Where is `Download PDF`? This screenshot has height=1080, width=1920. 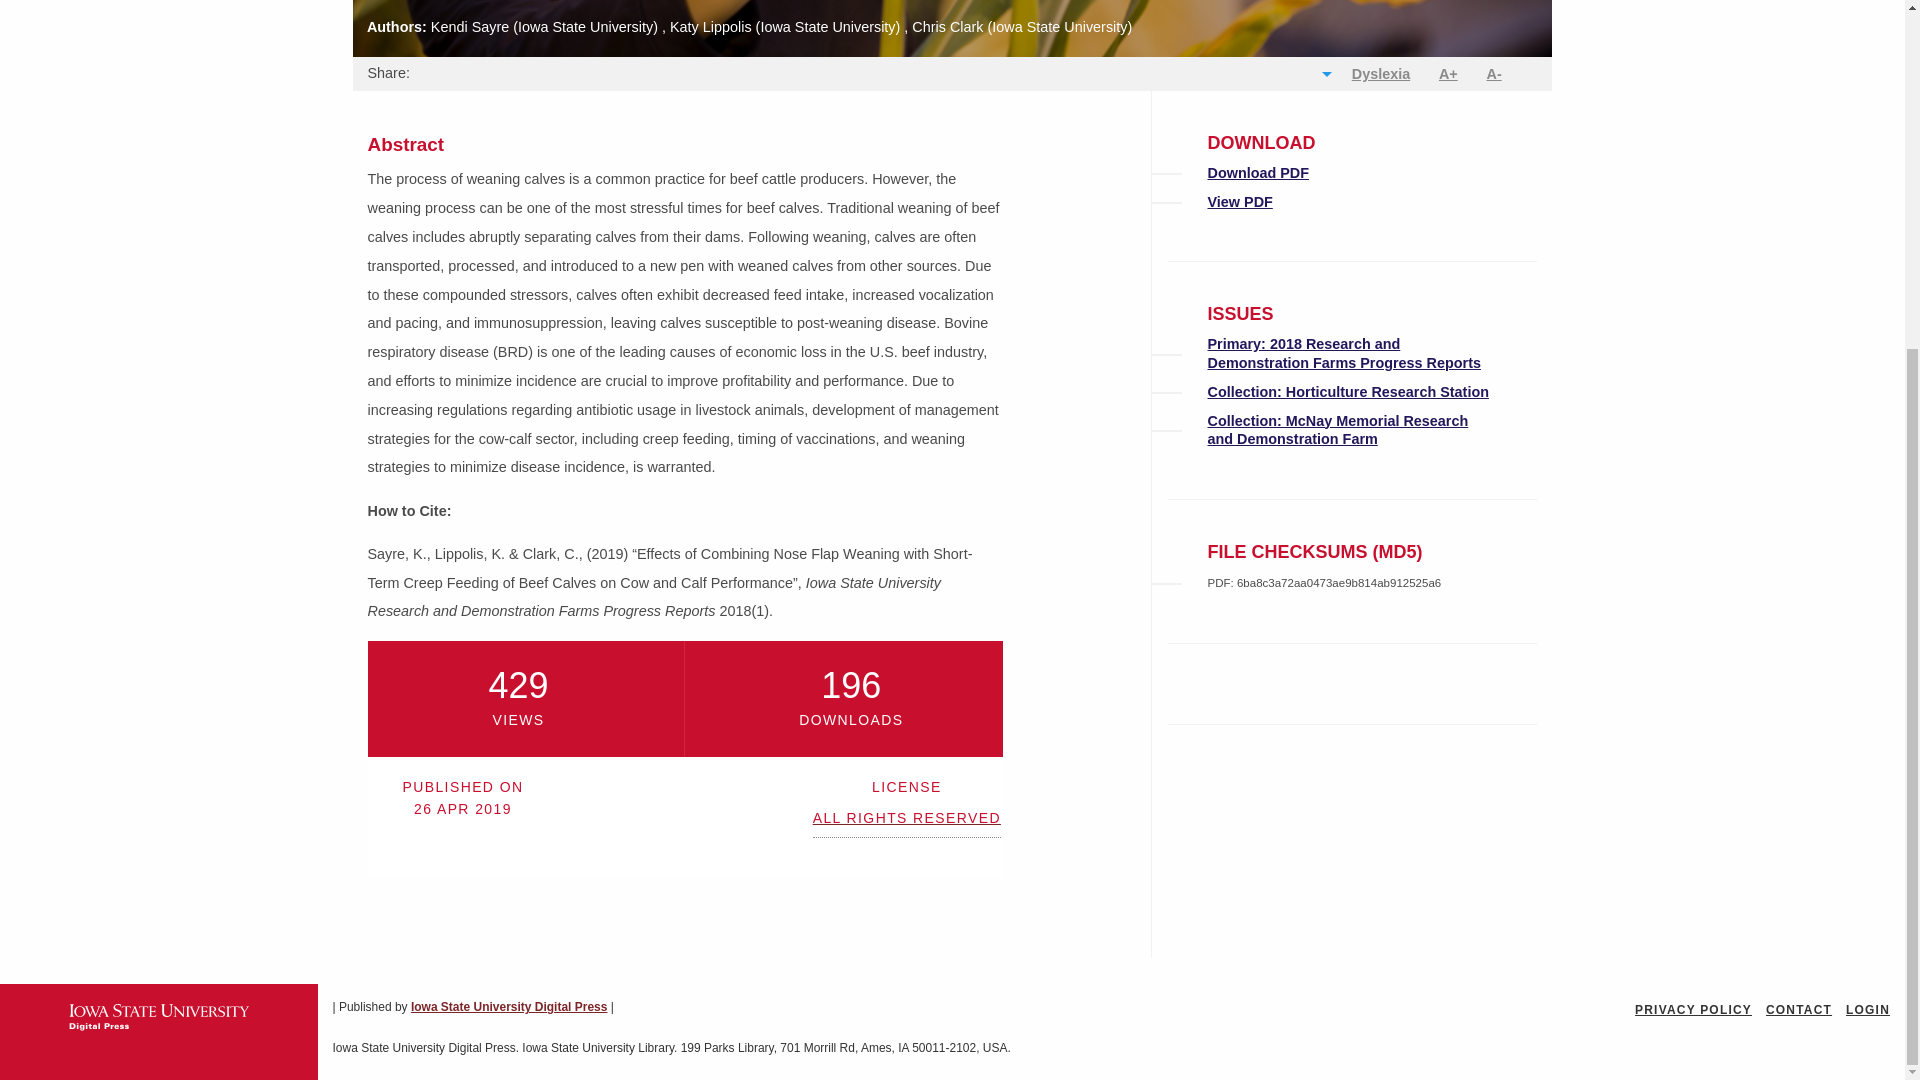 Download PDF is located at coordinates (1258, 173).